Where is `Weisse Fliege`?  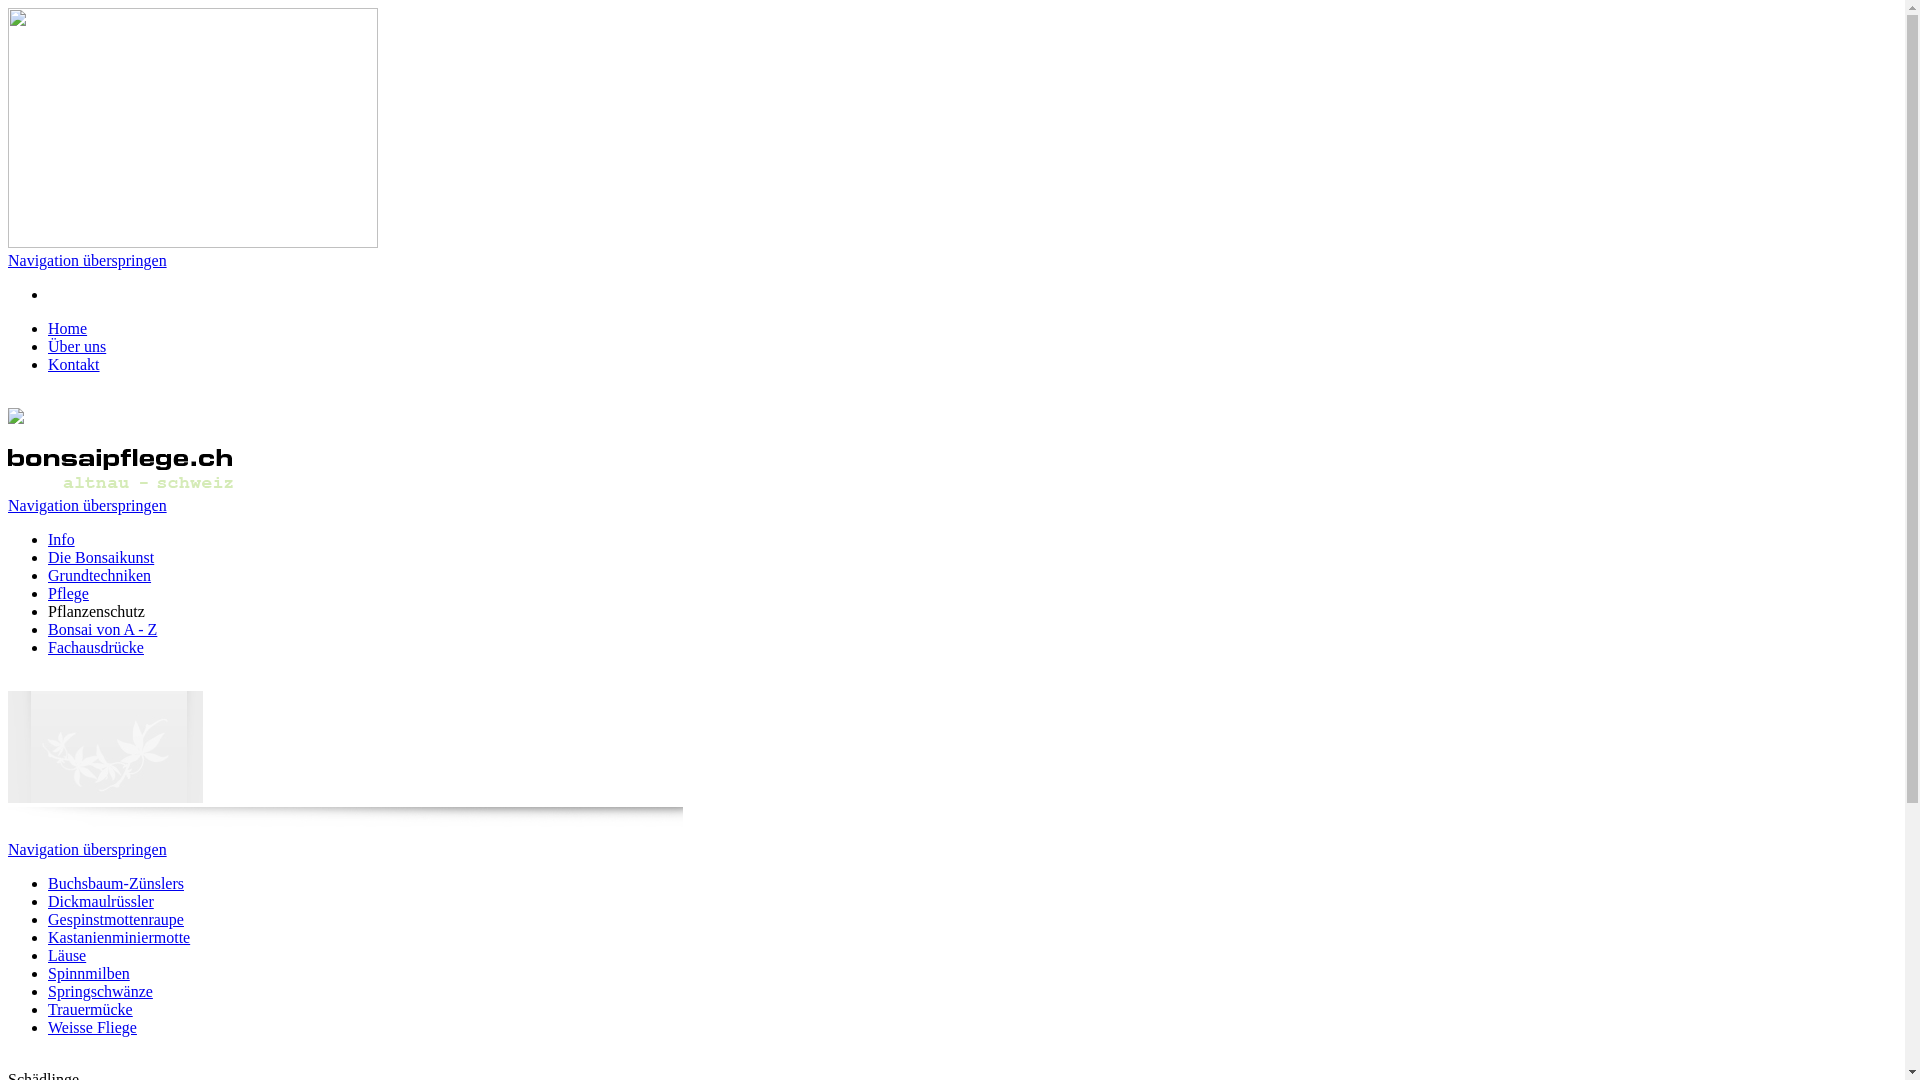
Weisse Fliege is located at coordinates (92, 1028).